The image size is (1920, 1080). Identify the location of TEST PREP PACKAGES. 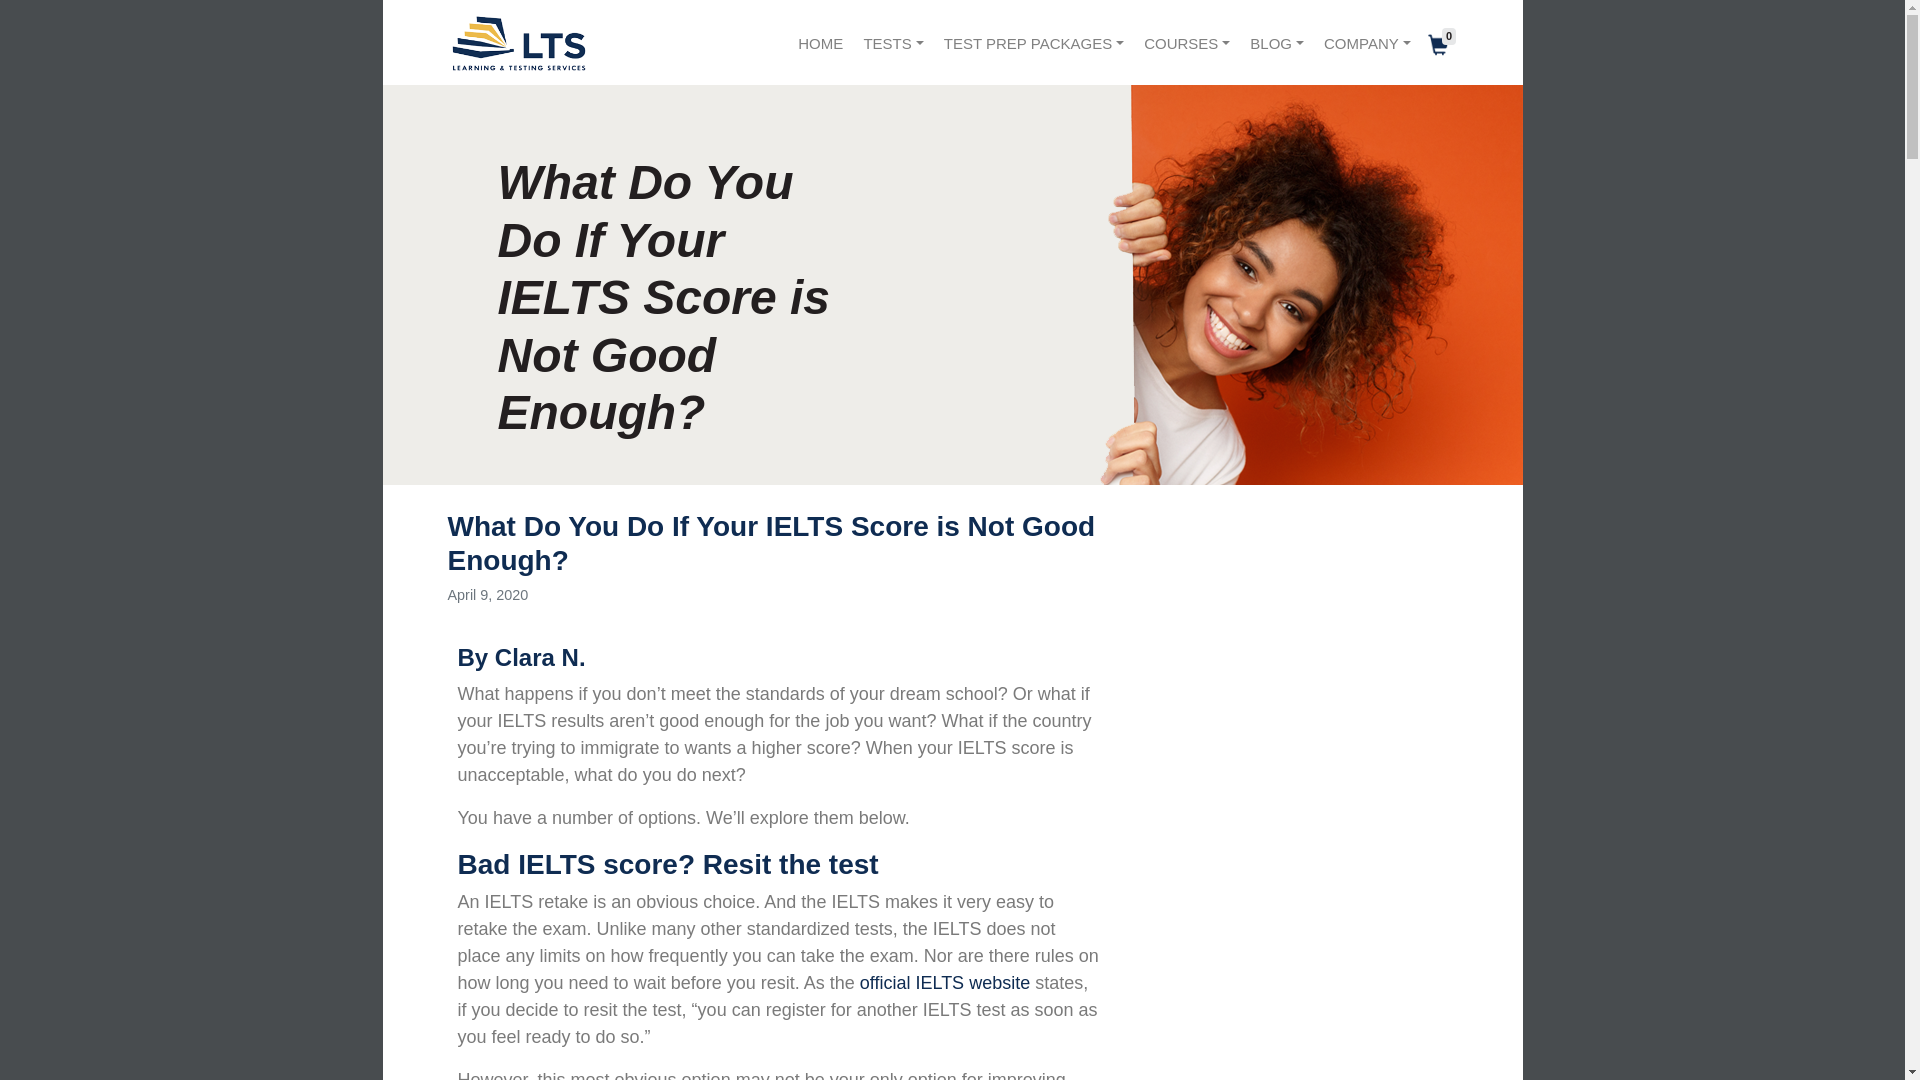
(1034, 44).